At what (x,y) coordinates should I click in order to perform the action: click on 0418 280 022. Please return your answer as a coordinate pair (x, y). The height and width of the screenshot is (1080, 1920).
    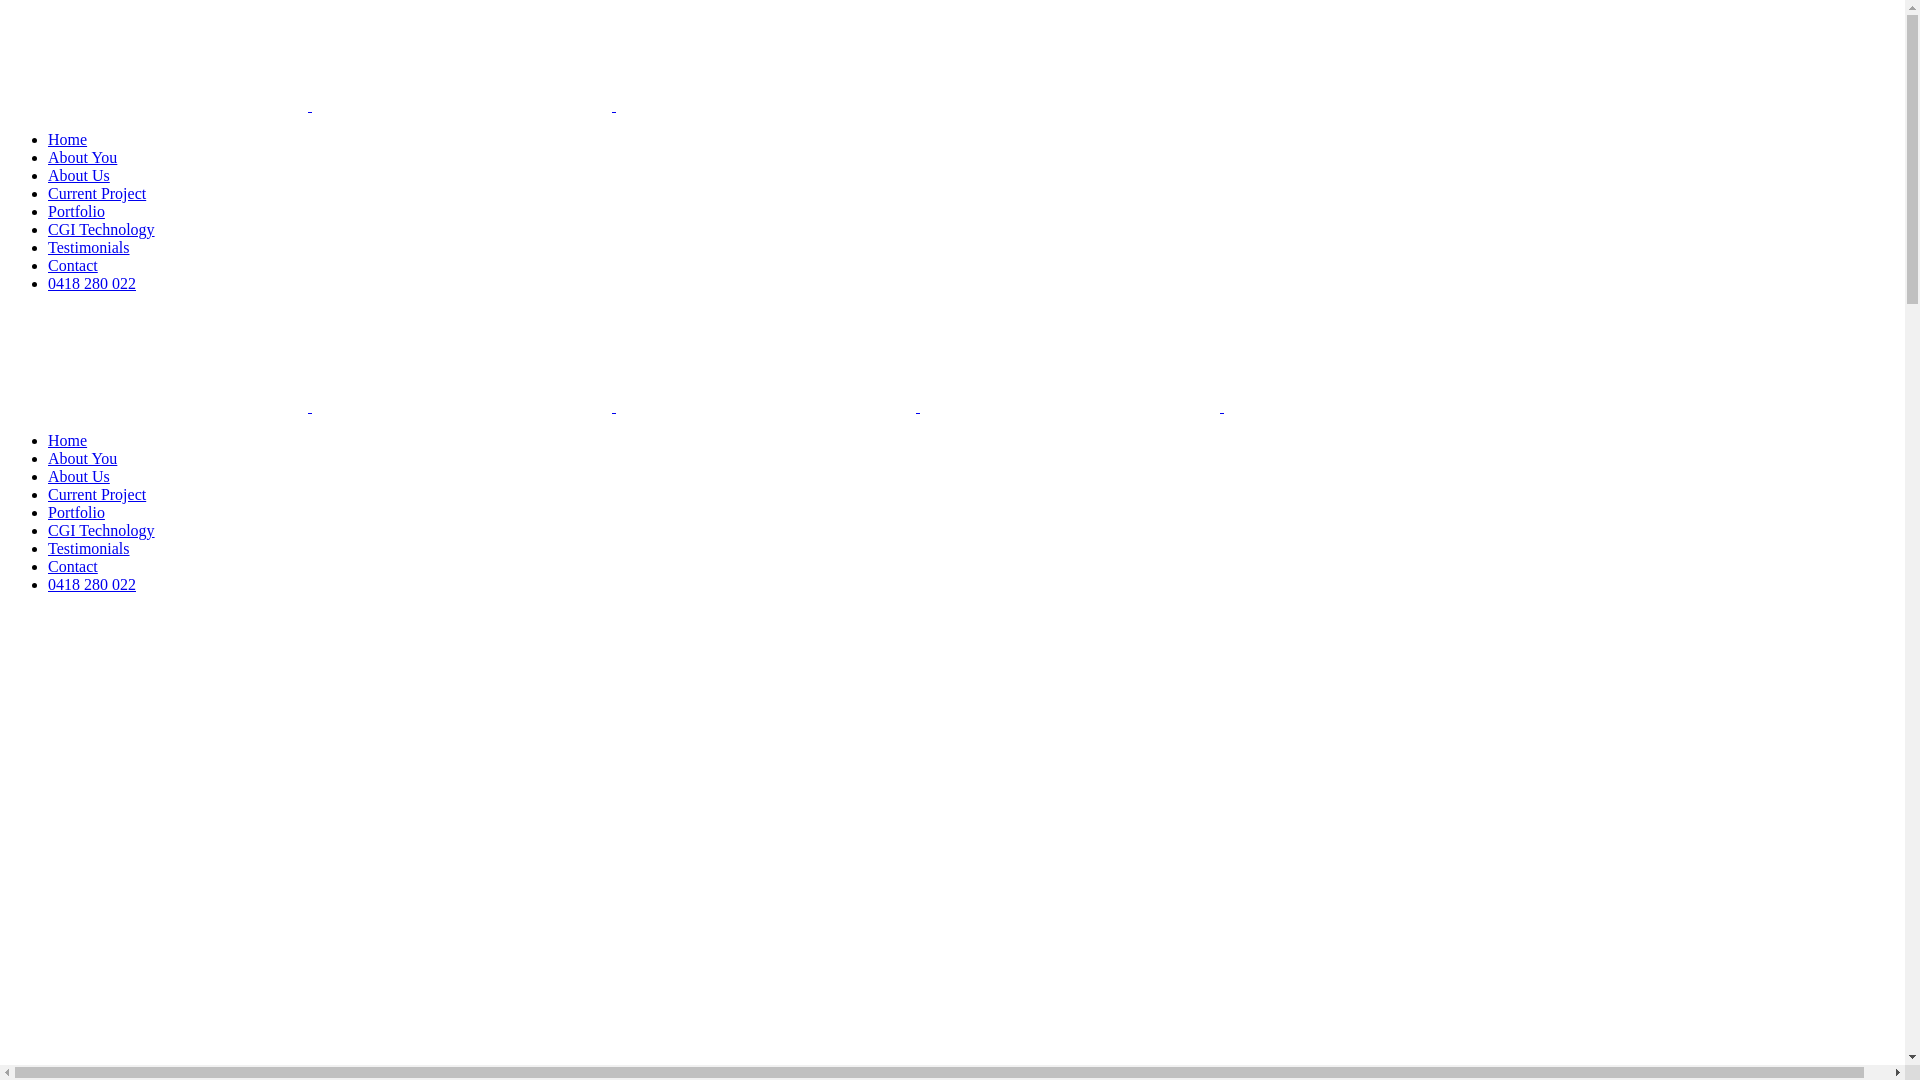
    Looking at the image, I should click on (92, 584).